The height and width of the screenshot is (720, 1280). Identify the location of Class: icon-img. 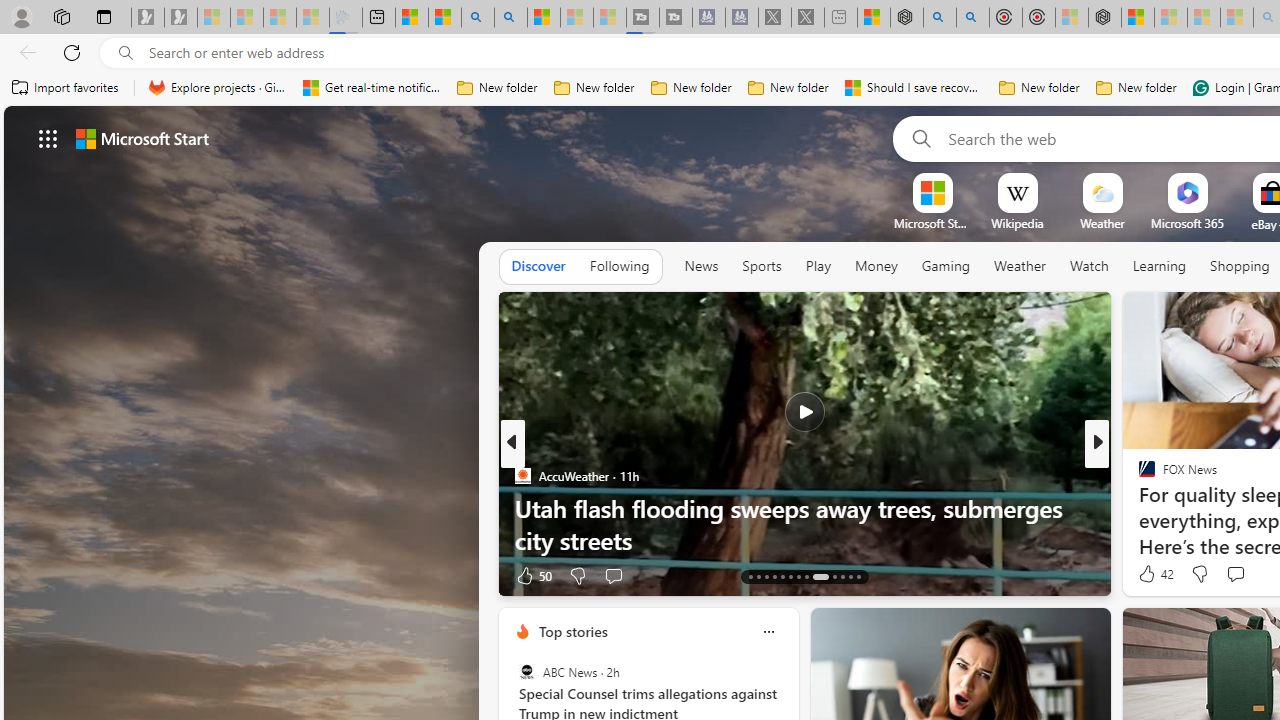
(768, 632).